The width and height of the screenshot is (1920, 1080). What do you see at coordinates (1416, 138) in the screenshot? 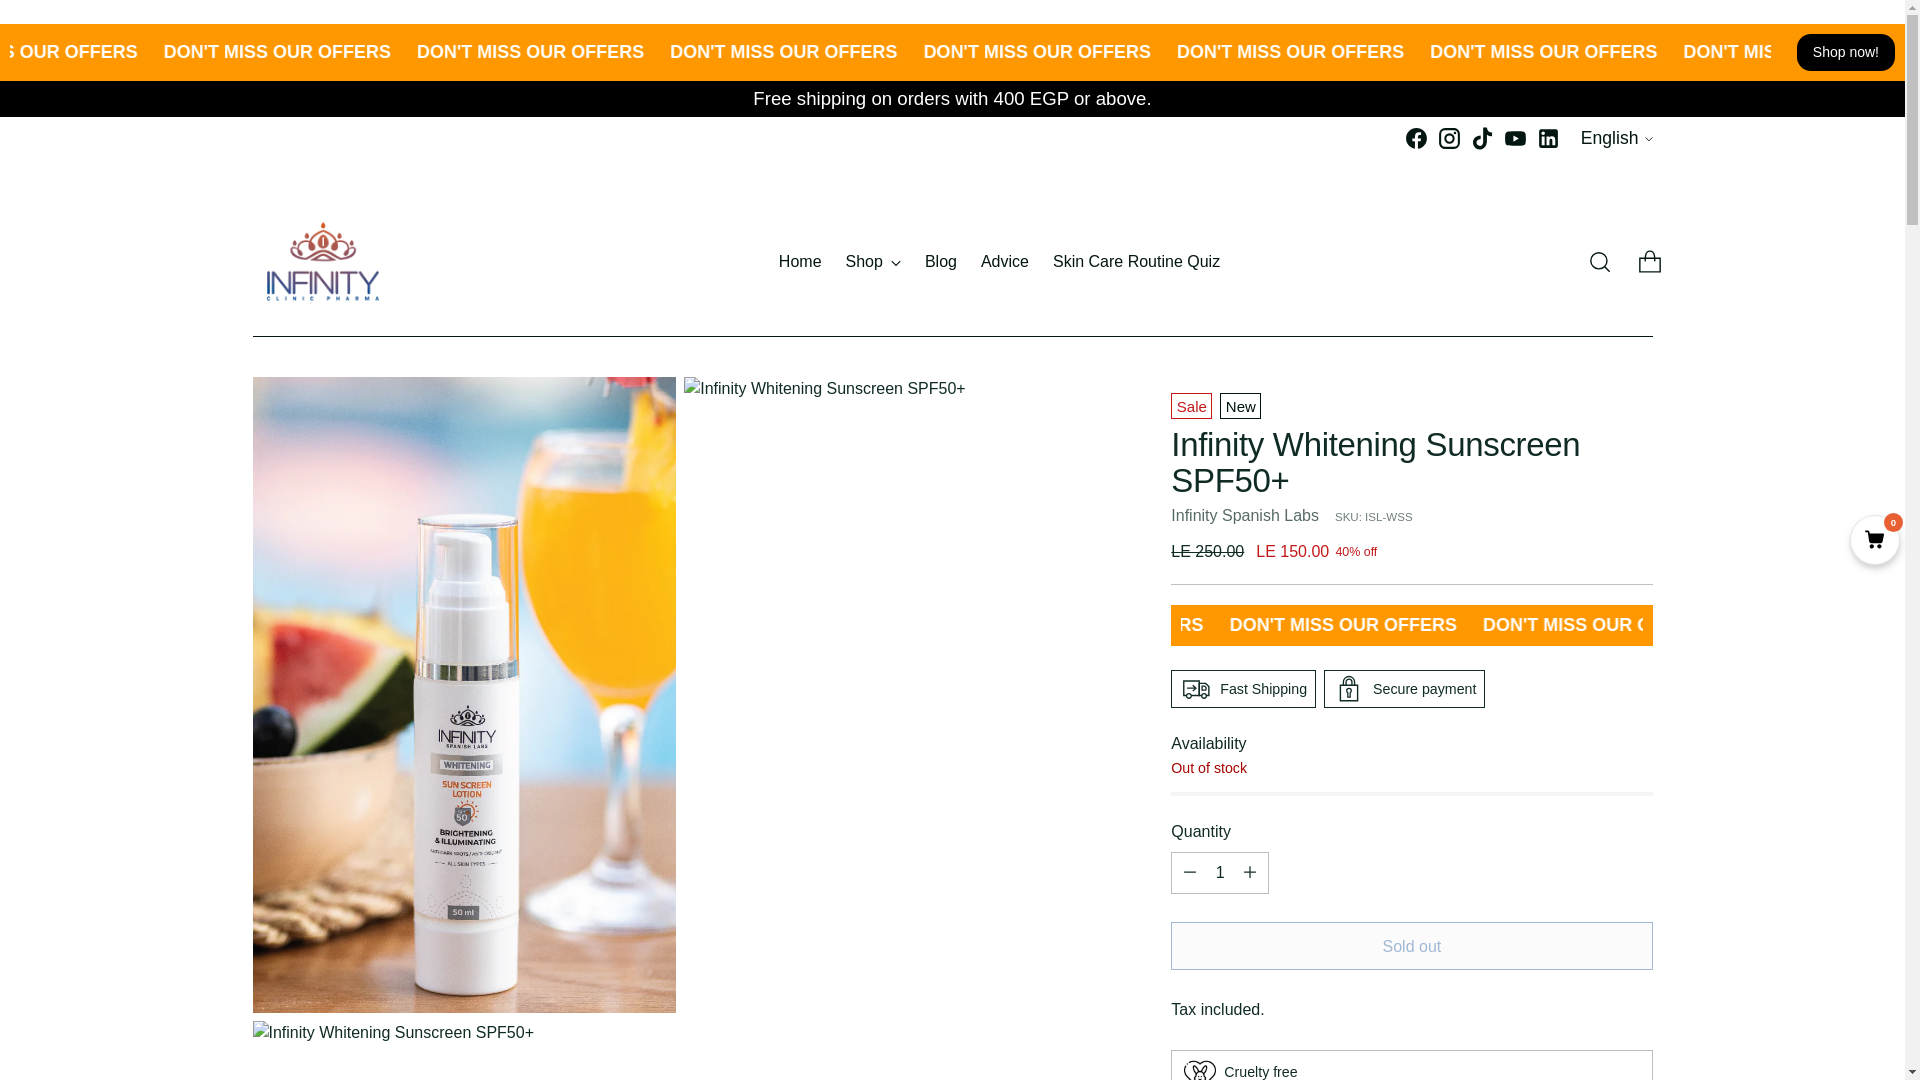
I see `Infinity Clinic Pharma on Facebook` at bounding box center [1416, 138].